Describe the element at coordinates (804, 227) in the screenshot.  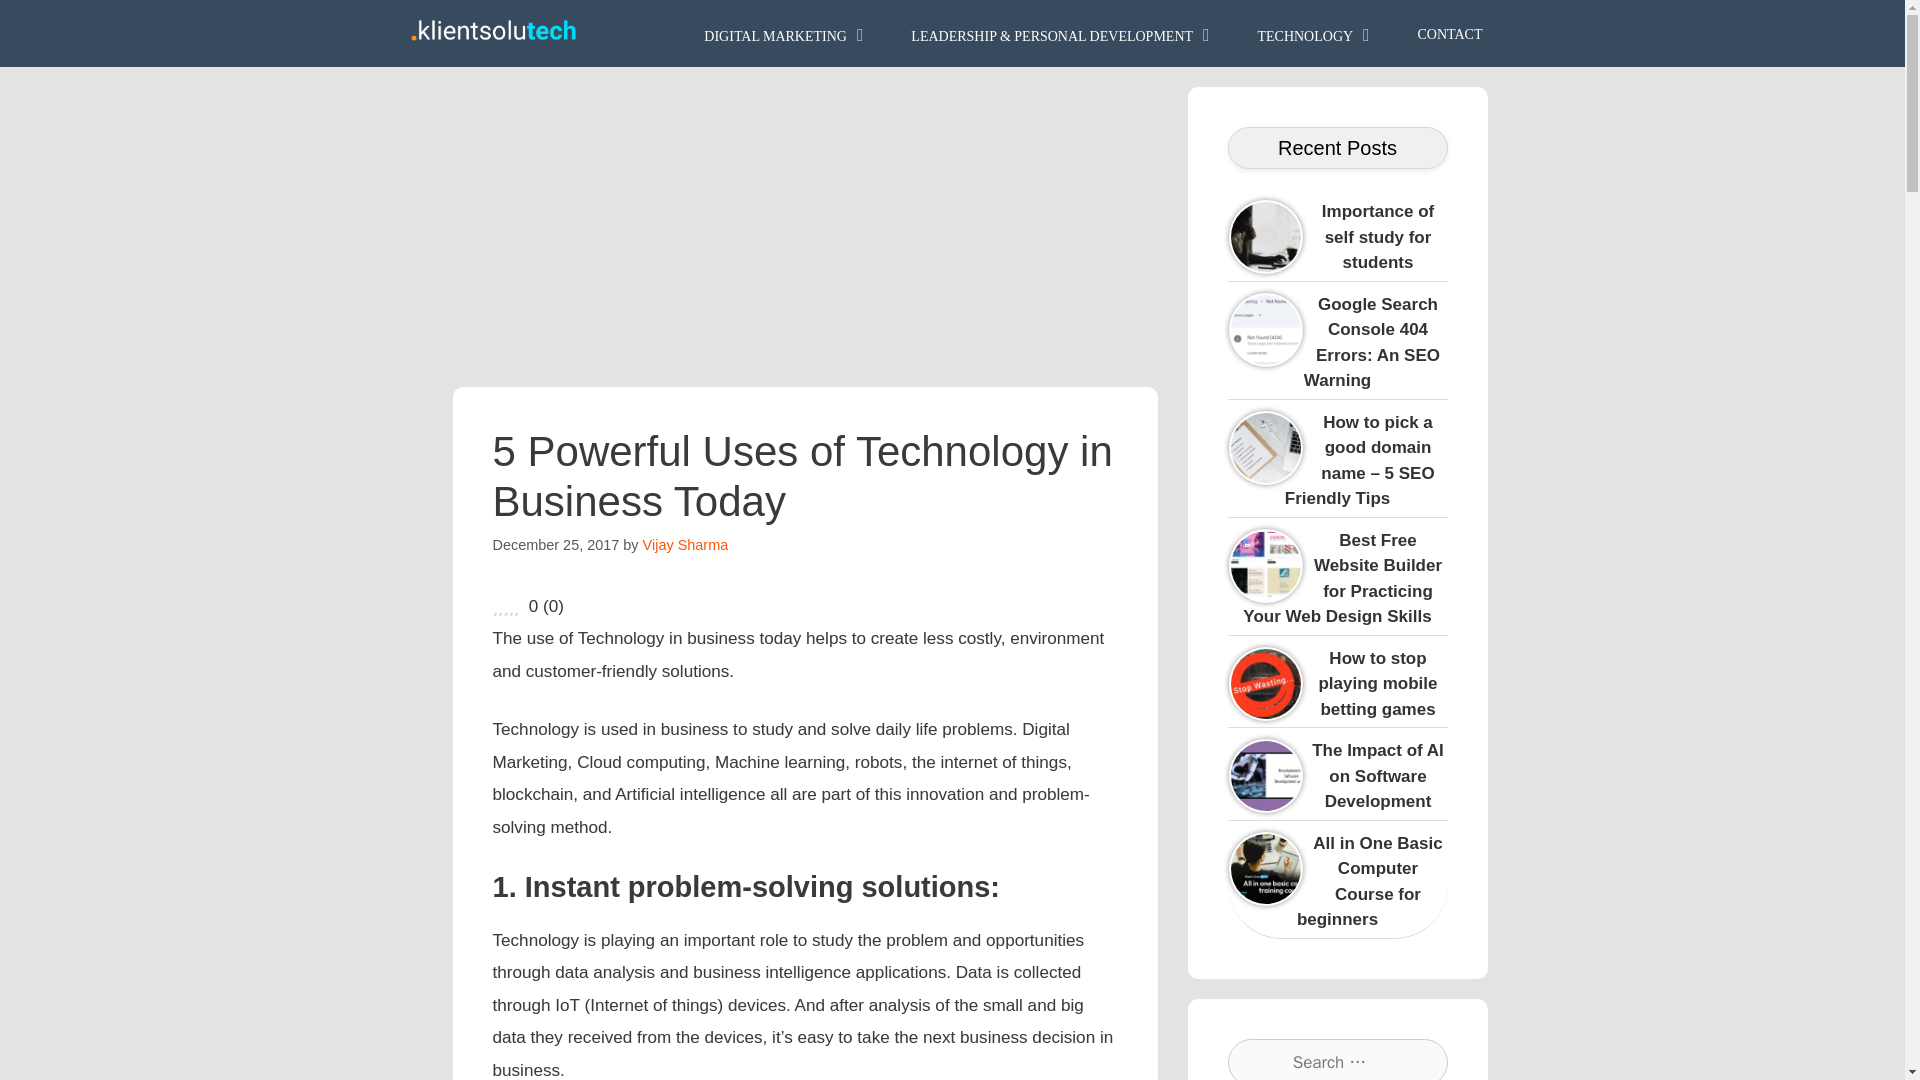
I see `Advertisement` at that location.